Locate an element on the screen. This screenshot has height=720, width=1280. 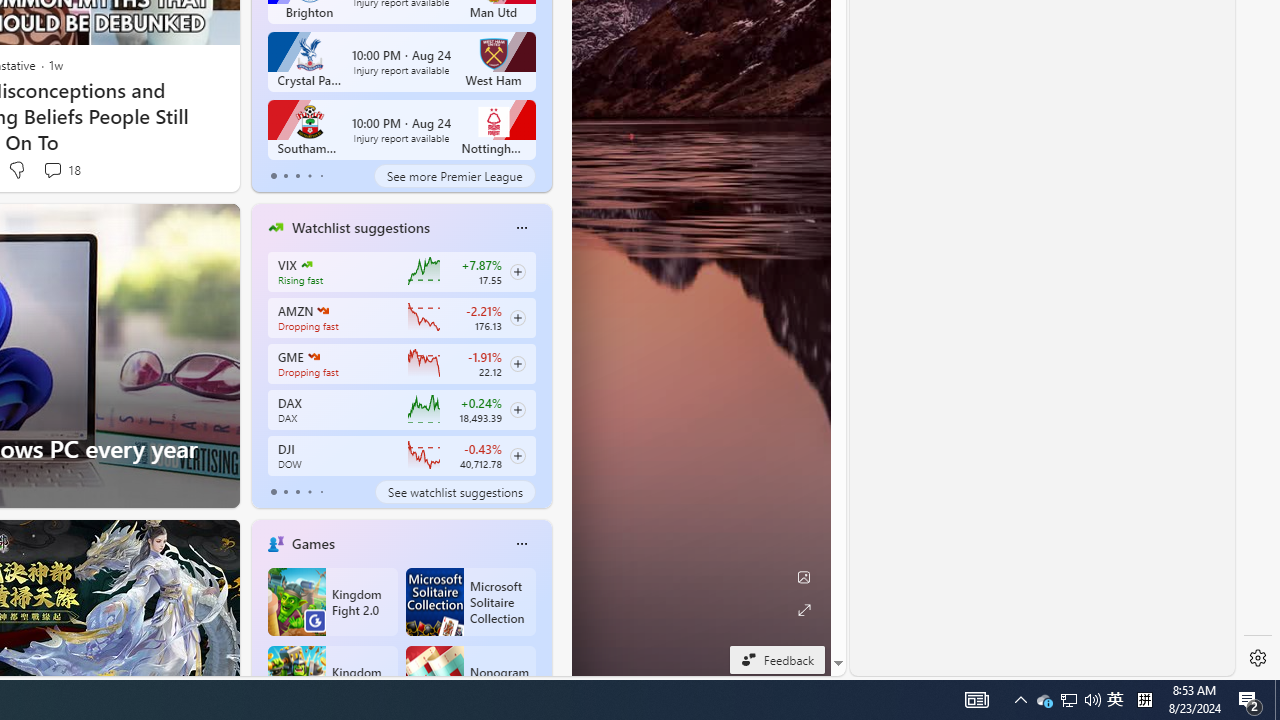
CBOE Market Volatility Index is located at coordinates (306, 264).